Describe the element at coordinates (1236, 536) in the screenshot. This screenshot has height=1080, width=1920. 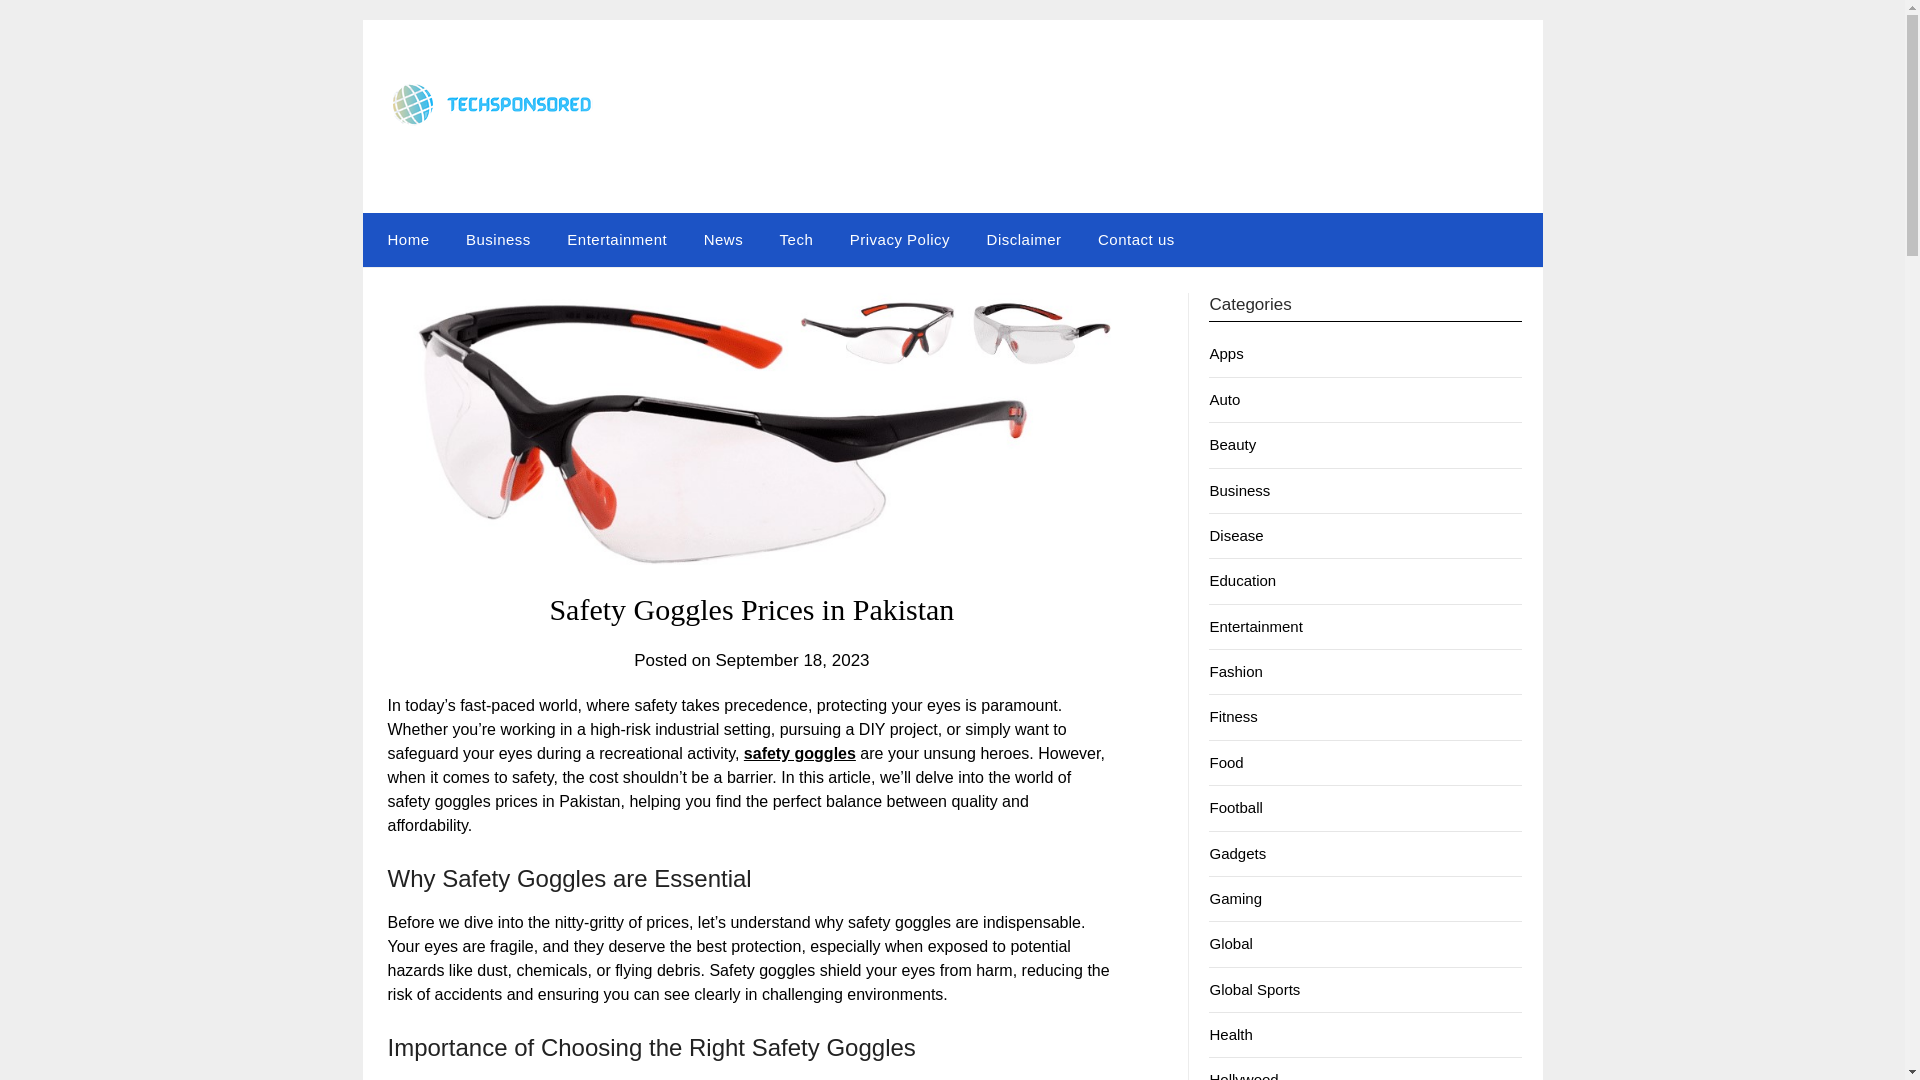
I see `Disease` at that location.